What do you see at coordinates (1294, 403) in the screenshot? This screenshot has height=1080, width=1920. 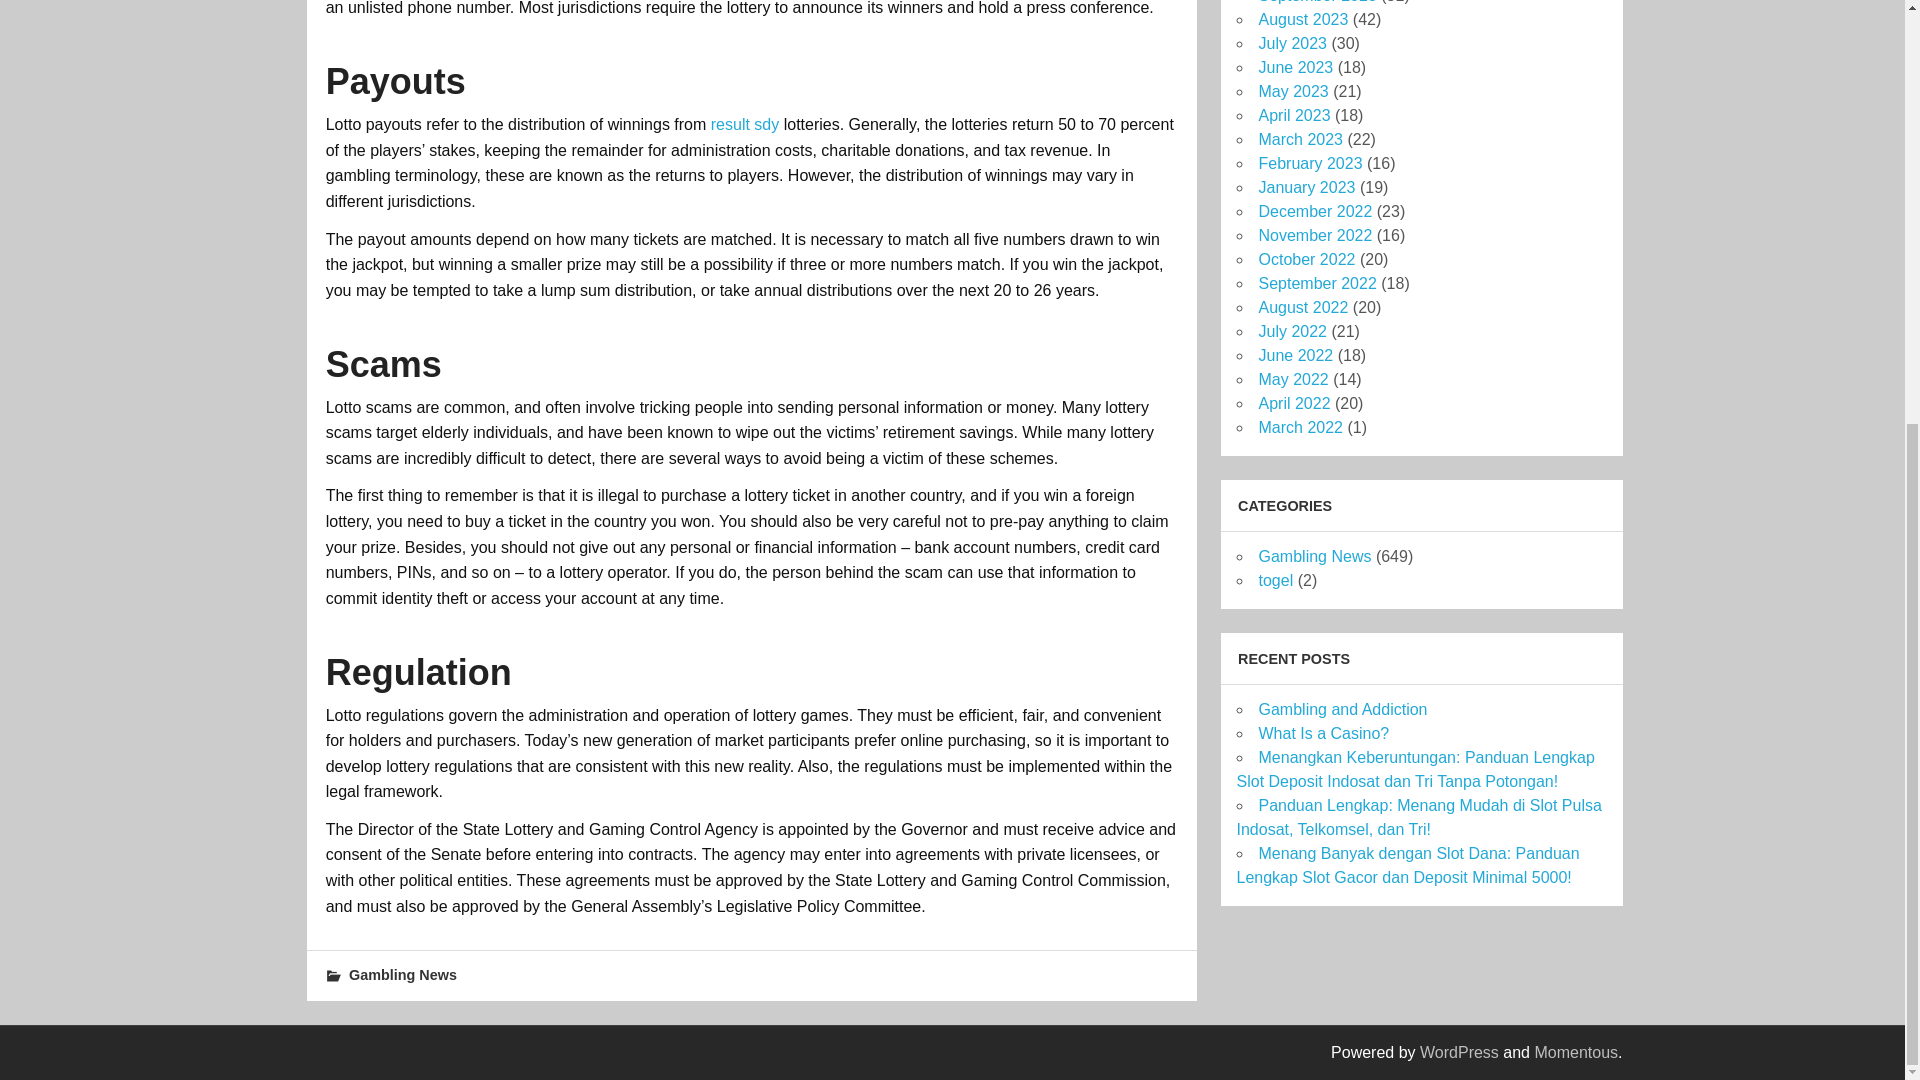 I see `April 2022` at bounding box center [1294, 403].